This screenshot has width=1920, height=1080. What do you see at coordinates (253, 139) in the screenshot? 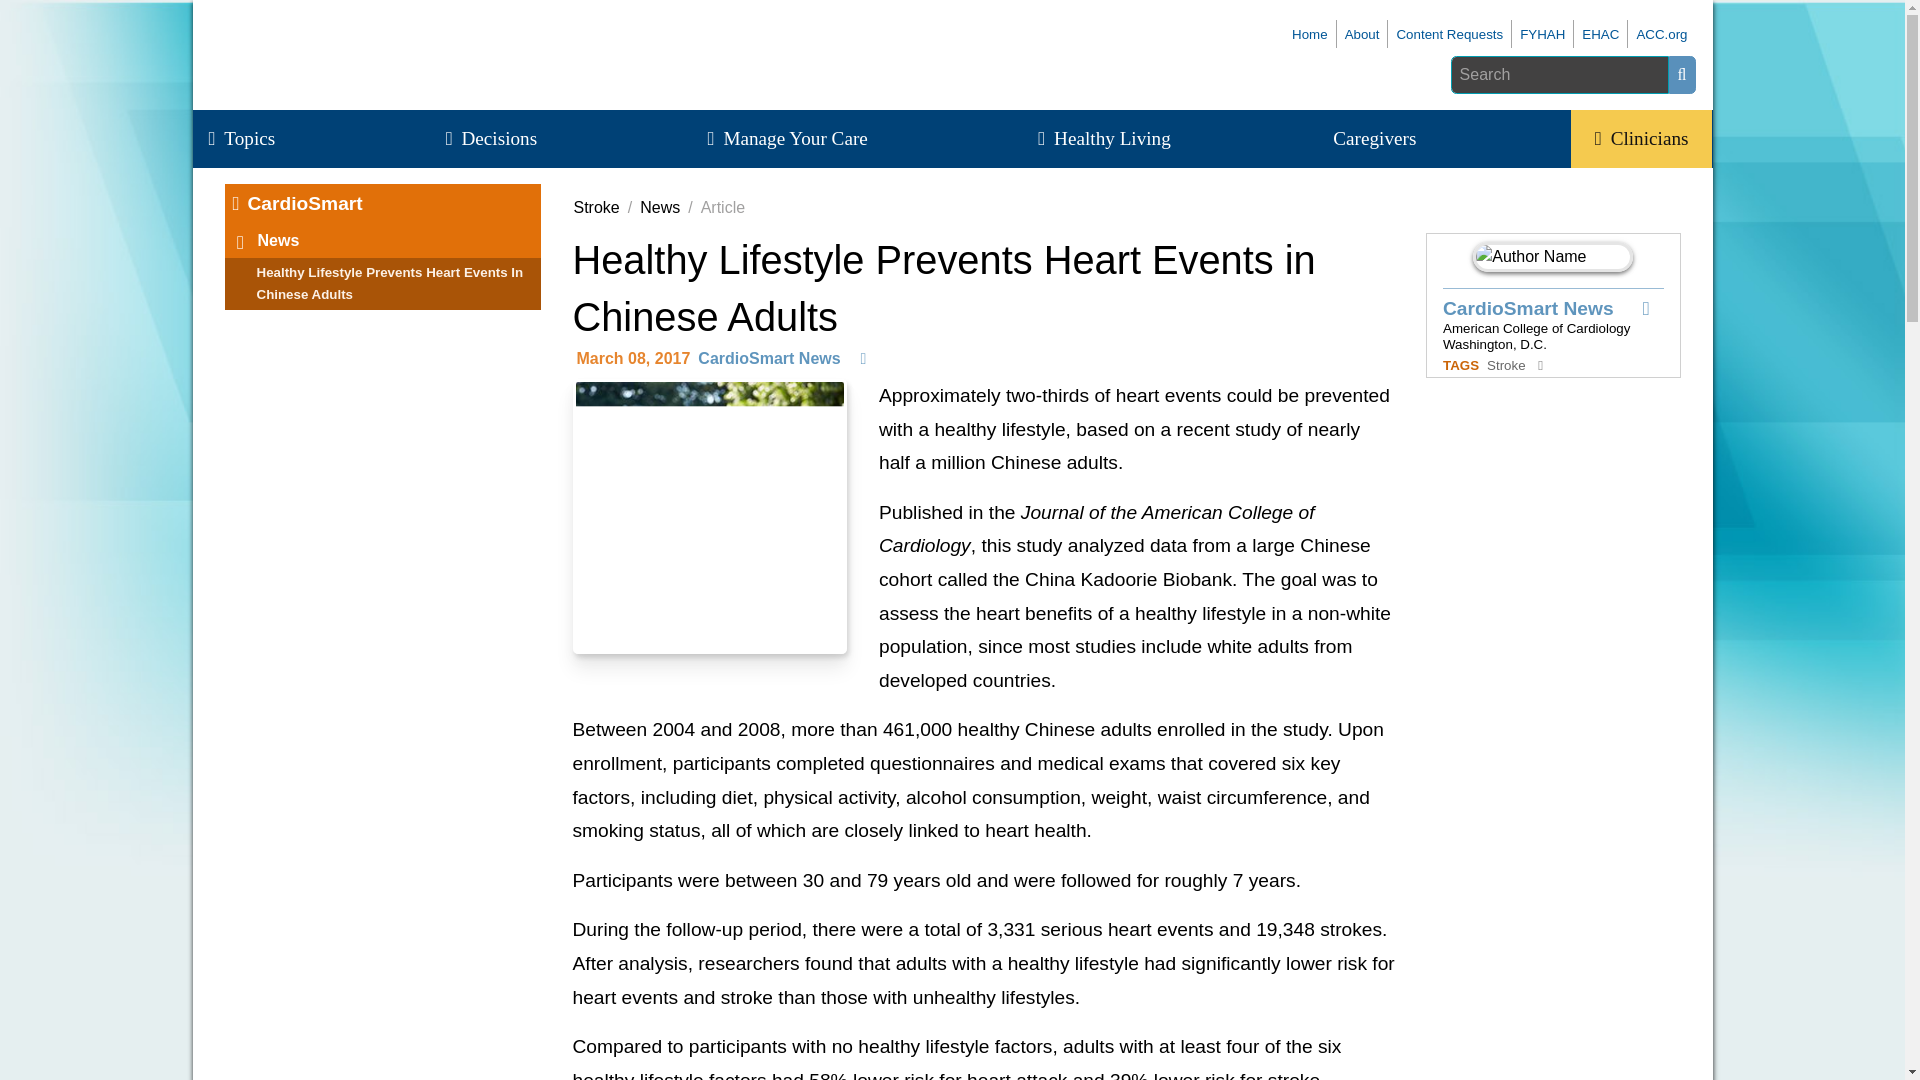
I see `Topics` at bounding box center [253, 139].